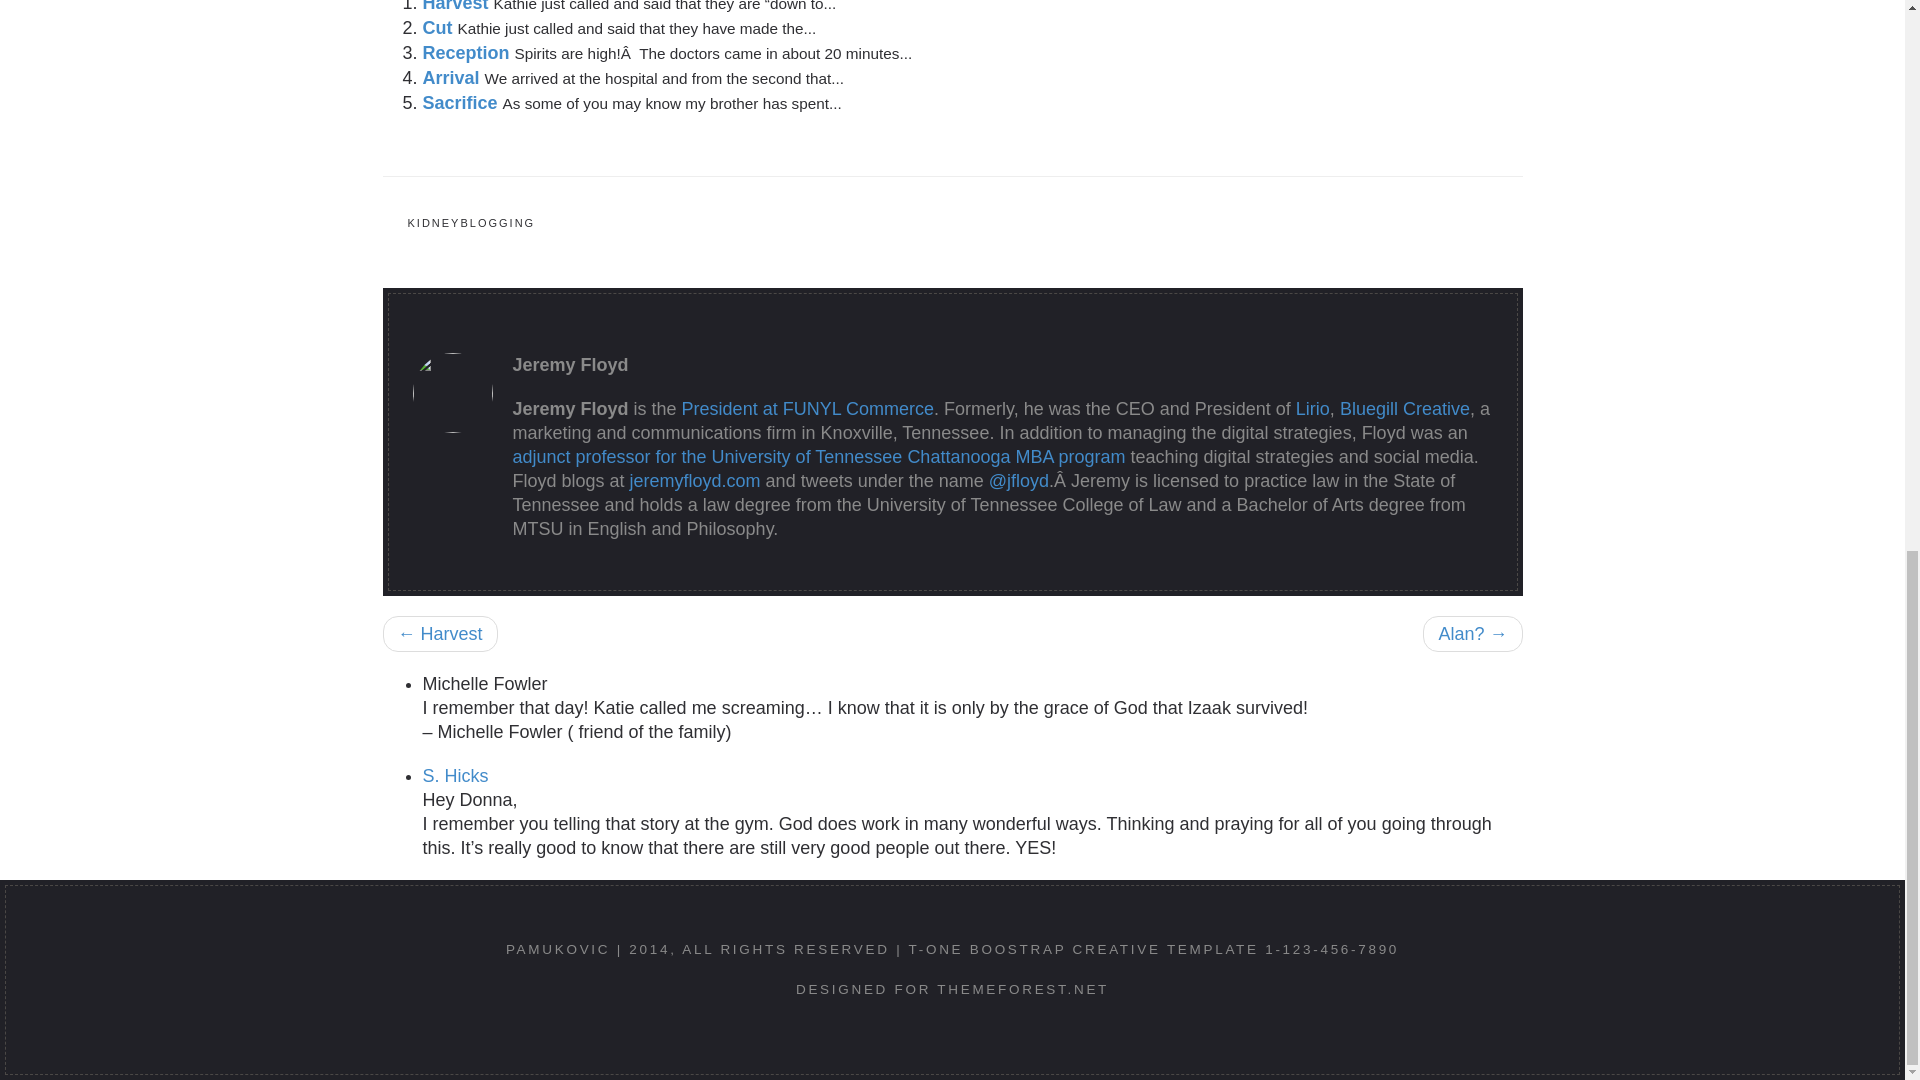  Describe the element at coordinates (1405, 408) in the screenshot. I see `Bluegill Creative` at that location.